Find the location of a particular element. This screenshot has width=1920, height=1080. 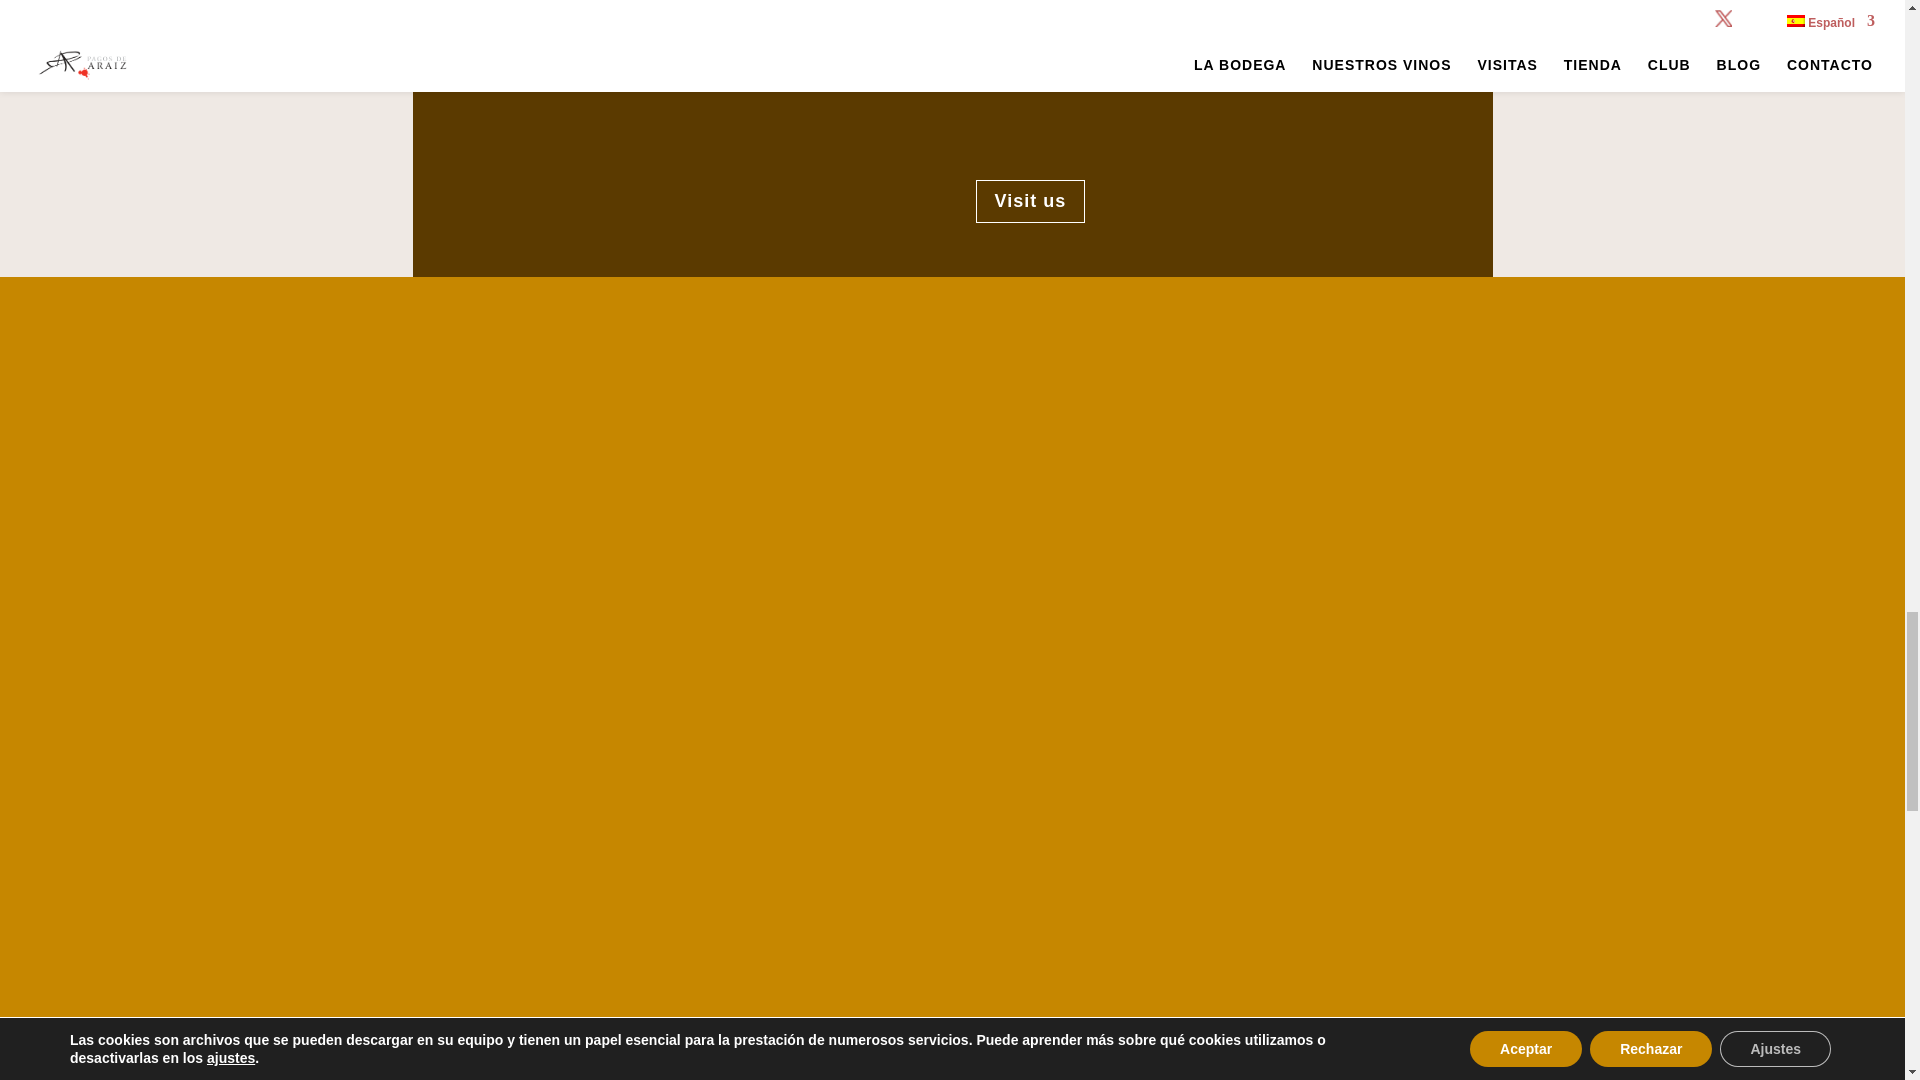

Visit us is located at coordinates (1030, 201).